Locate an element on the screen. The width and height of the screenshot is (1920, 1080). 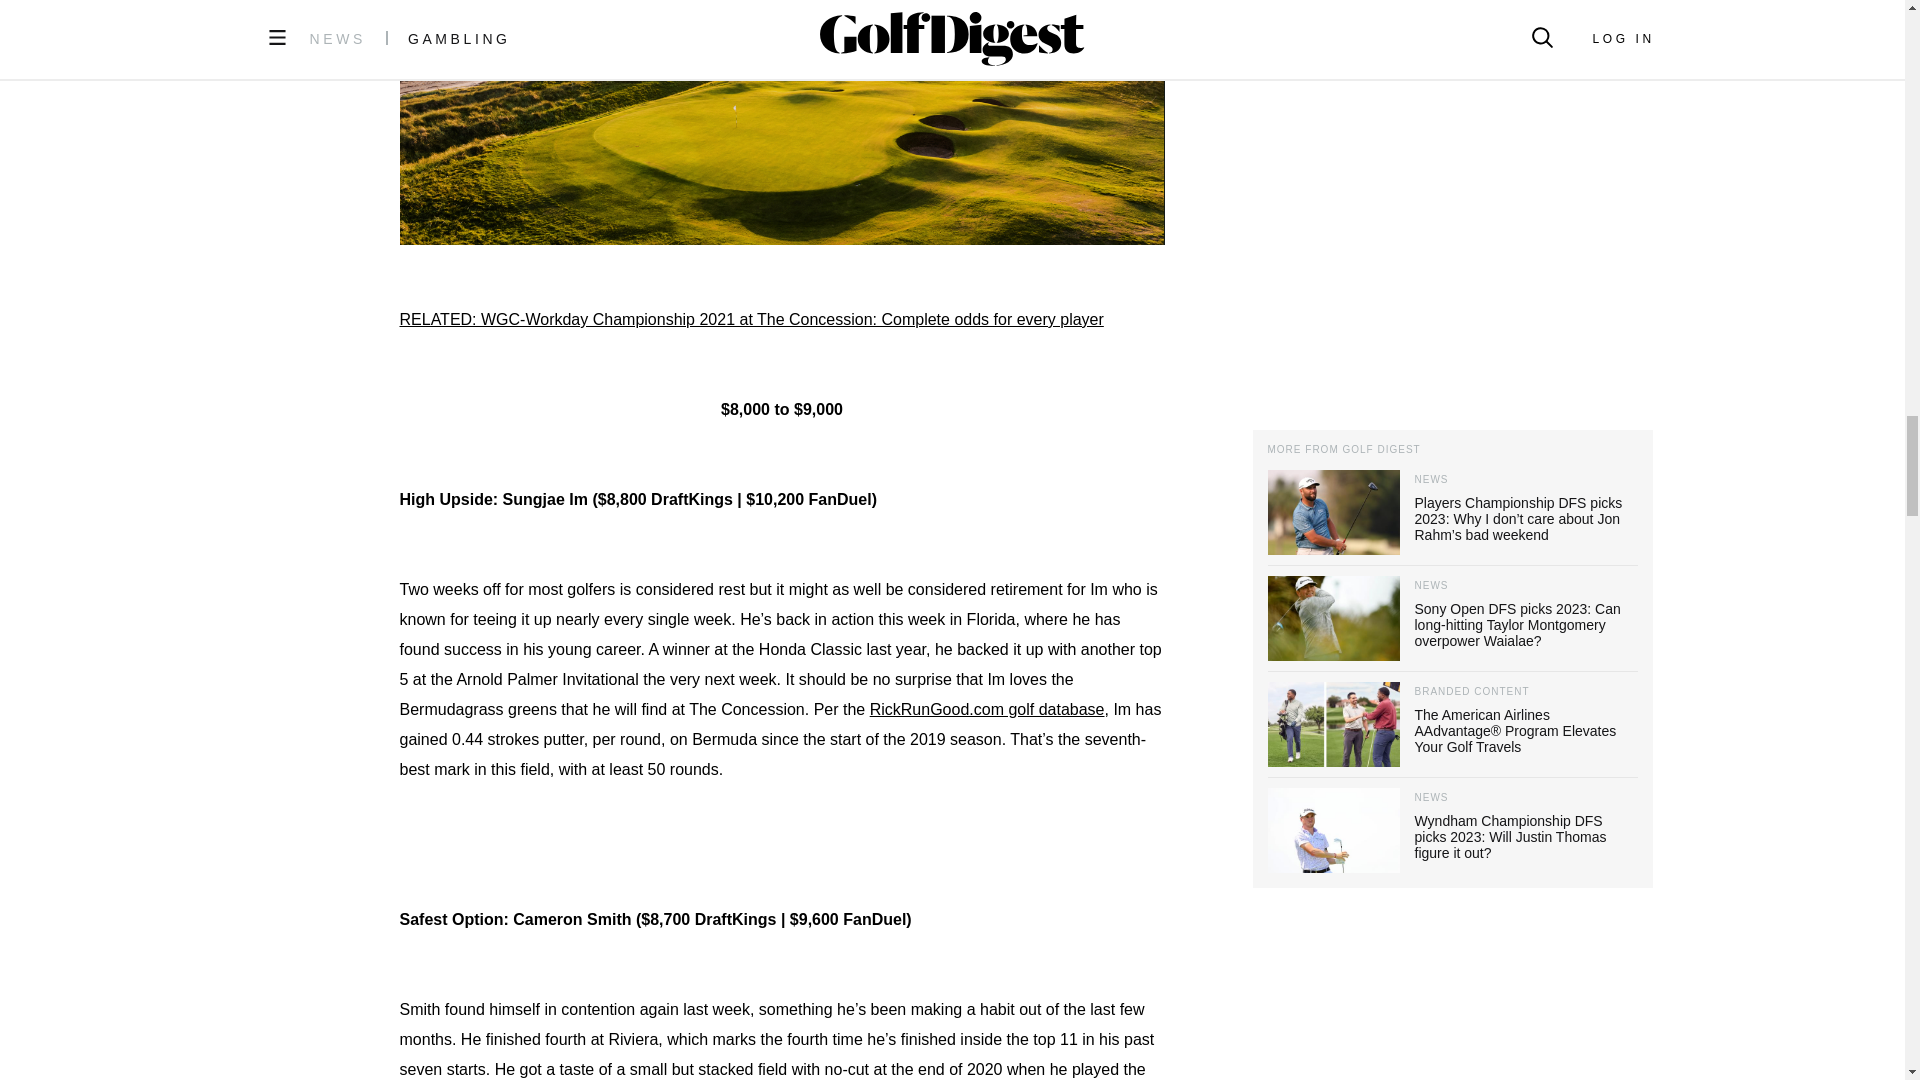
Play Video is located at coordinates (782, 39).